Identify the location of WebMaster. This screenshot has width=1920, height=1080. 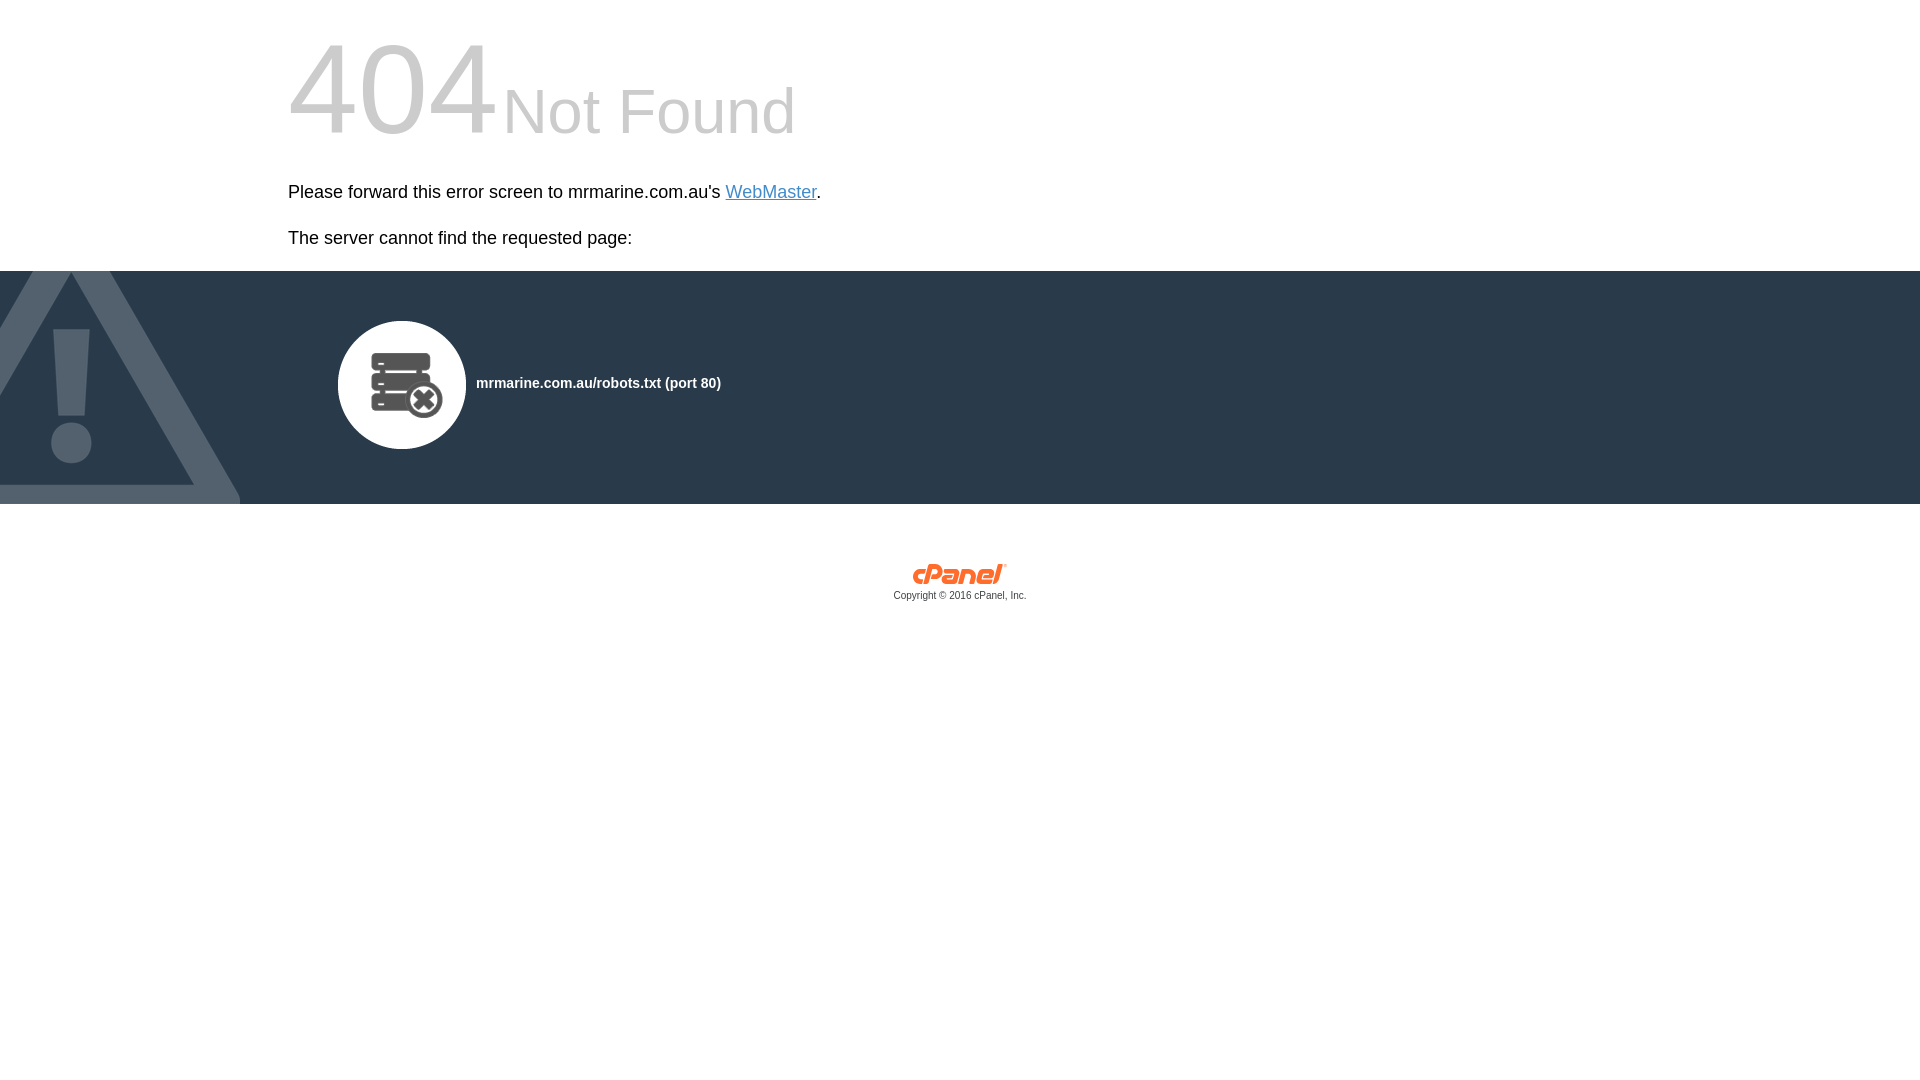
(772, 192).